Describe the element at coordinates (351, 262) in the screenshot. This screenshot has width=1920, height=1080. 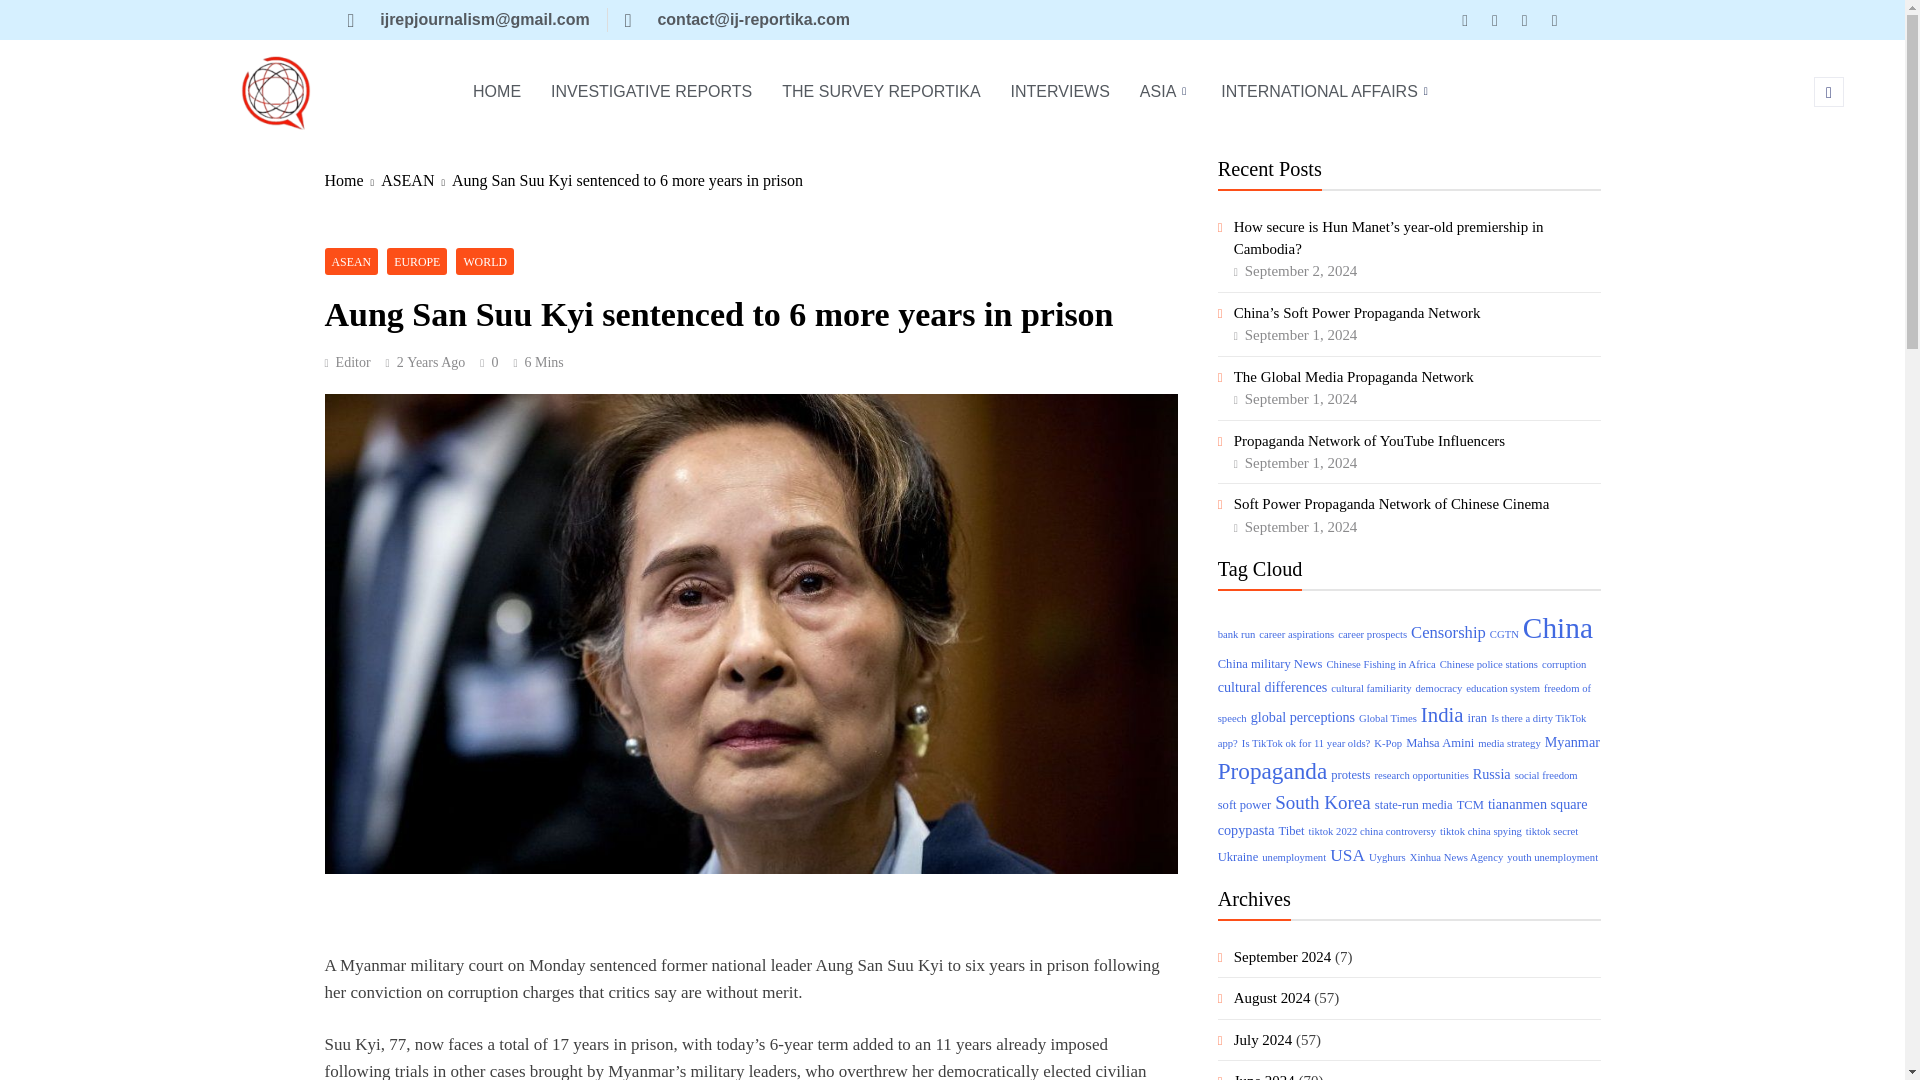
I see `ASEAN` at that location.